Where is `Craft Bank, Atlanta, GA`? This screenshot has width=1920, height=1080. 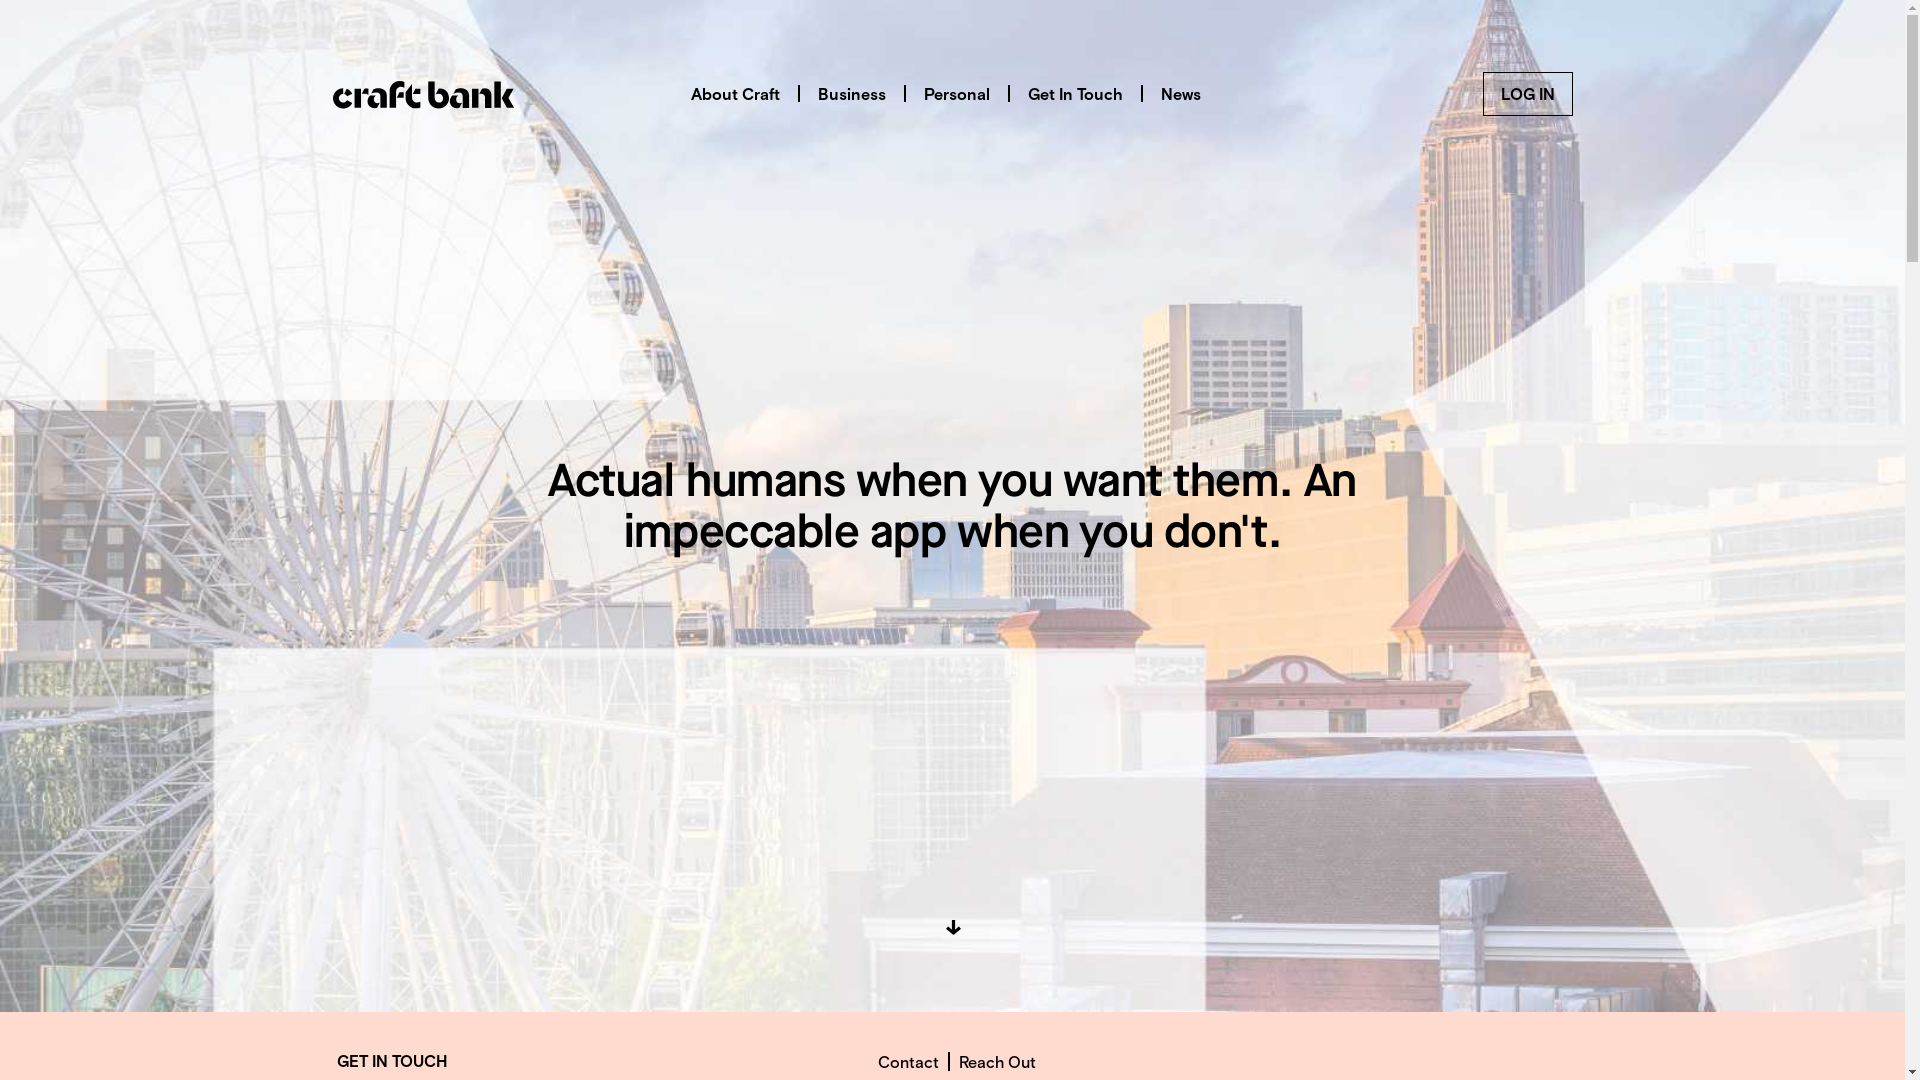
Craft Bank, Atlanta, GA is located at coordinates (422, 94).